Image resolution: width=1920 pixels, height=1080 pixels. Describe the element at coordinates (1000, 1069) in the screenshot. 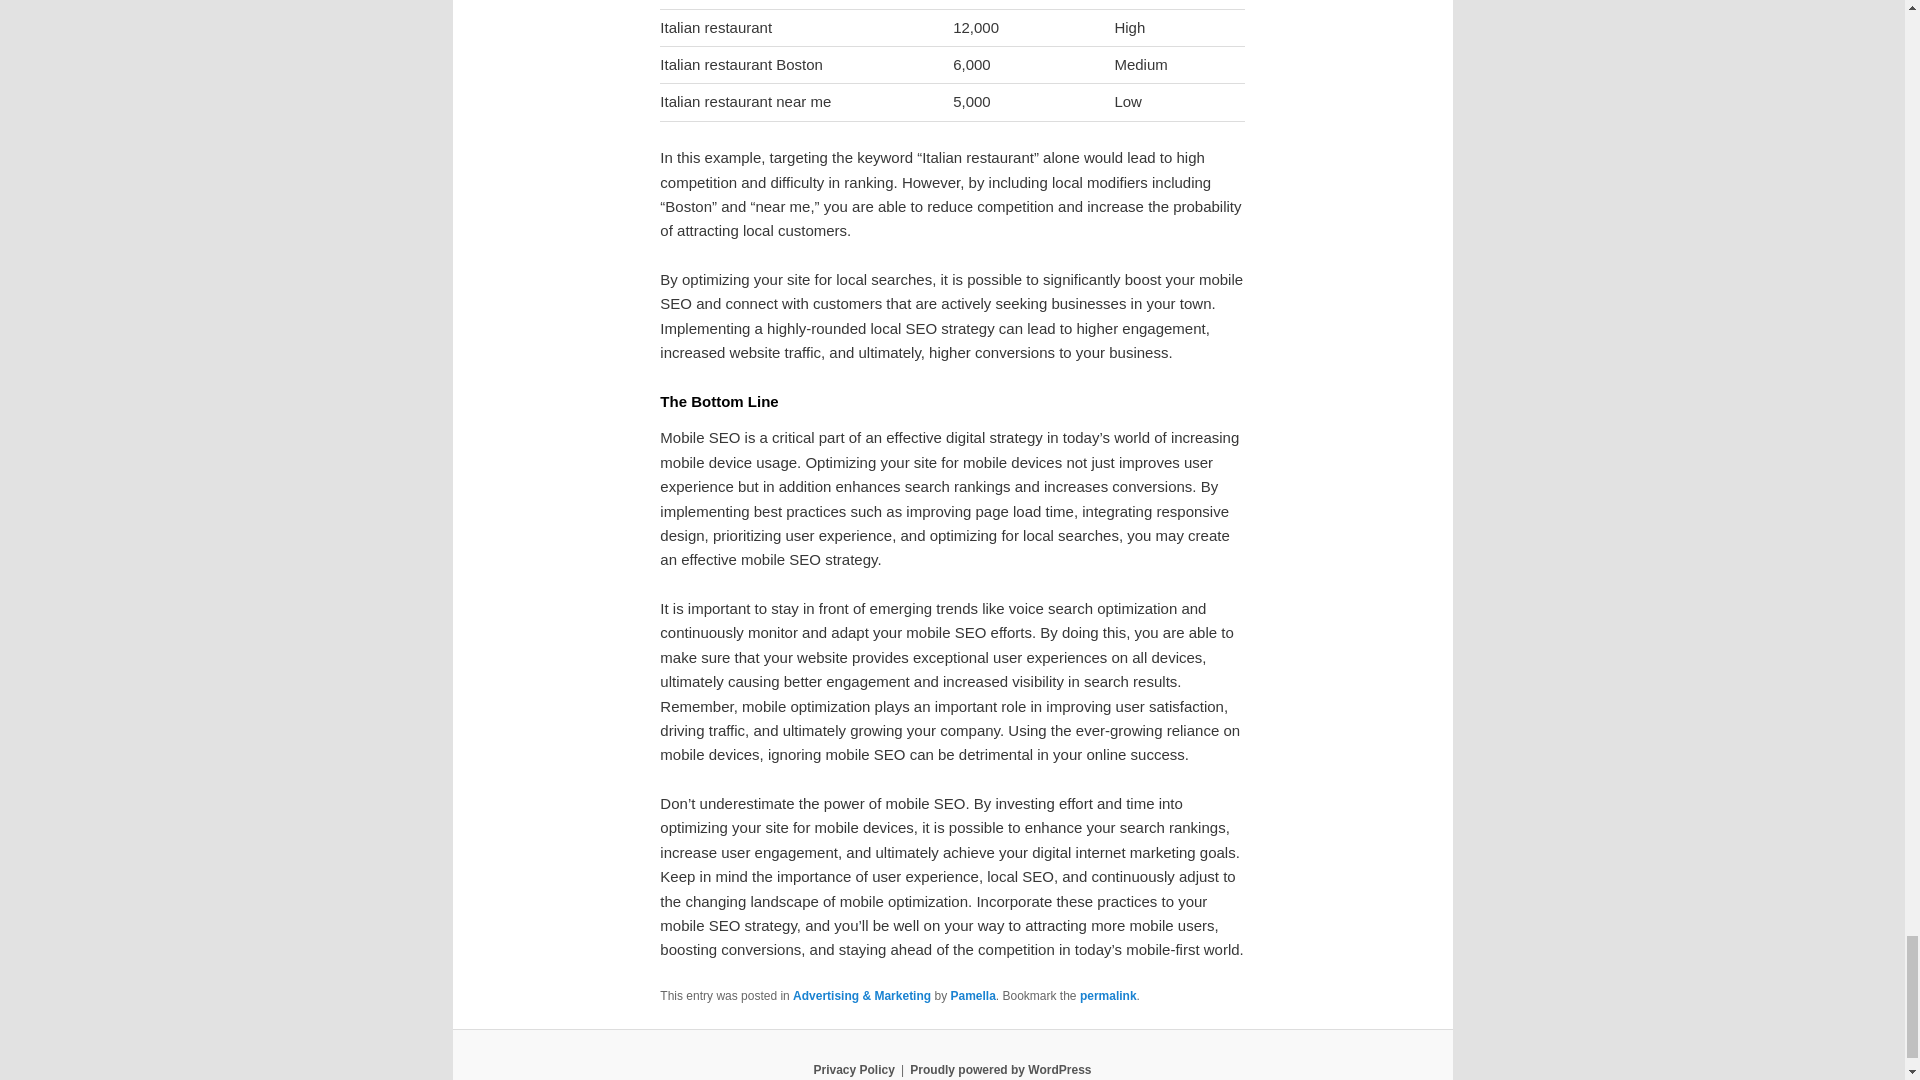

I see `Proudly powered by WordPress` at that location.